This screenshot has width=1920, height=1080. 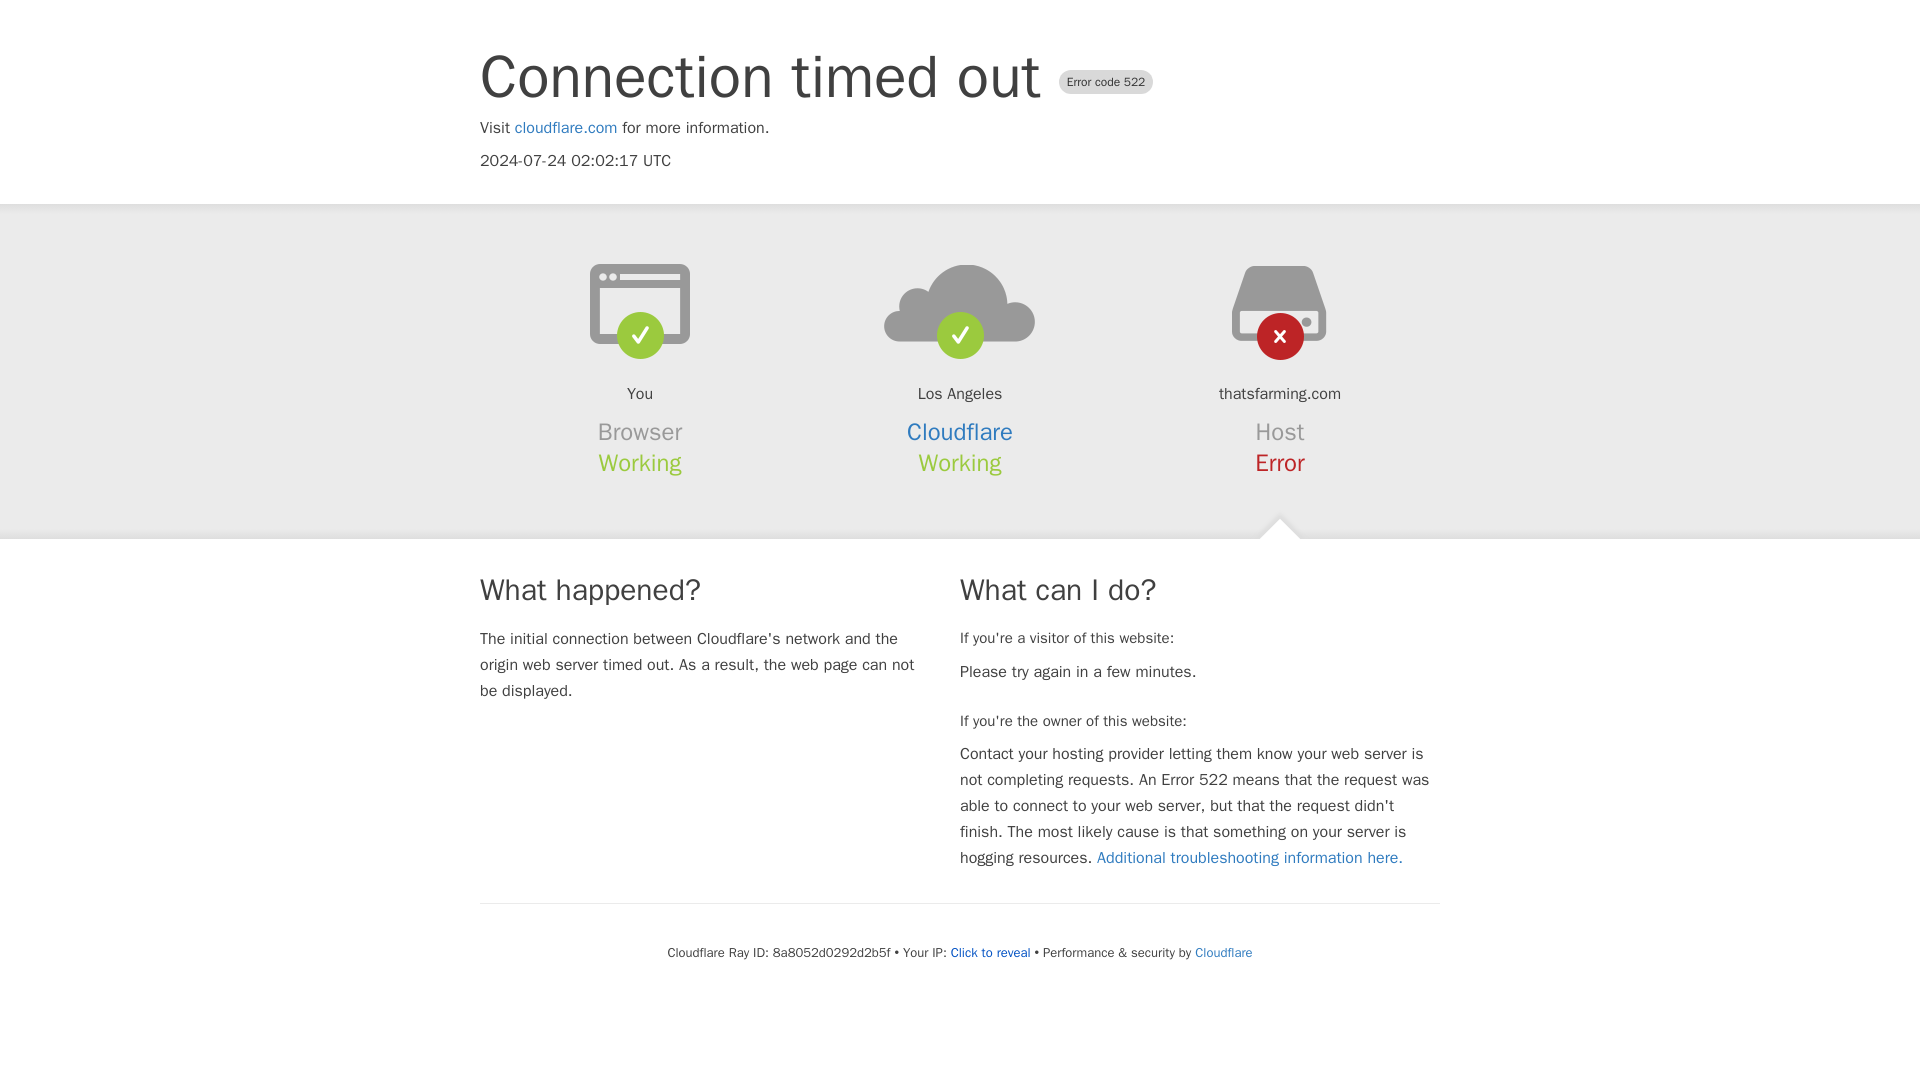 What do you see at coordinates (1250, 858) in the screenshot?
I see `Additional troubleshooting information here.` at bounding box center [1250, 858].